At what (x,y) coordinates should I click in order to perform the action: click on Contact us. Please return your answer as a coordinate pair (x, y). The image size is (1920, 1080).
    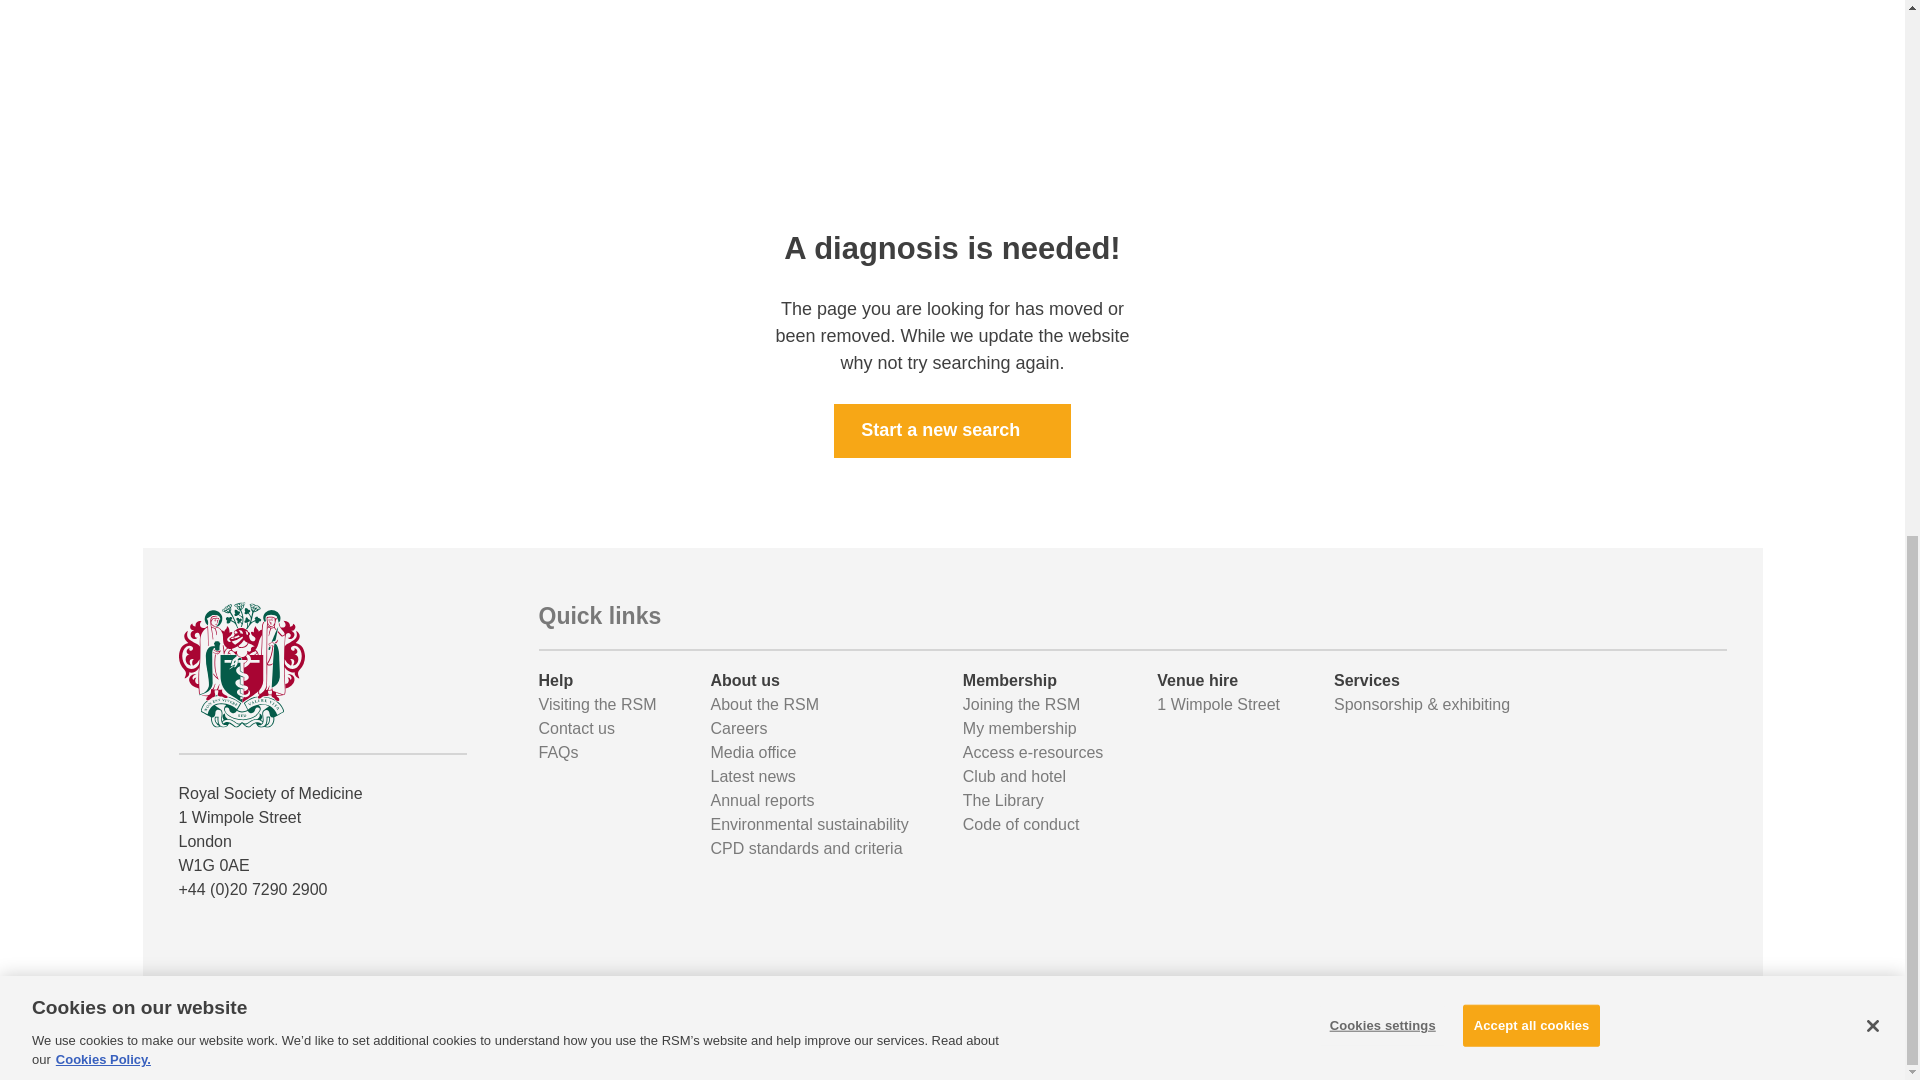
    Looking at the image, I should click on (576, 728).